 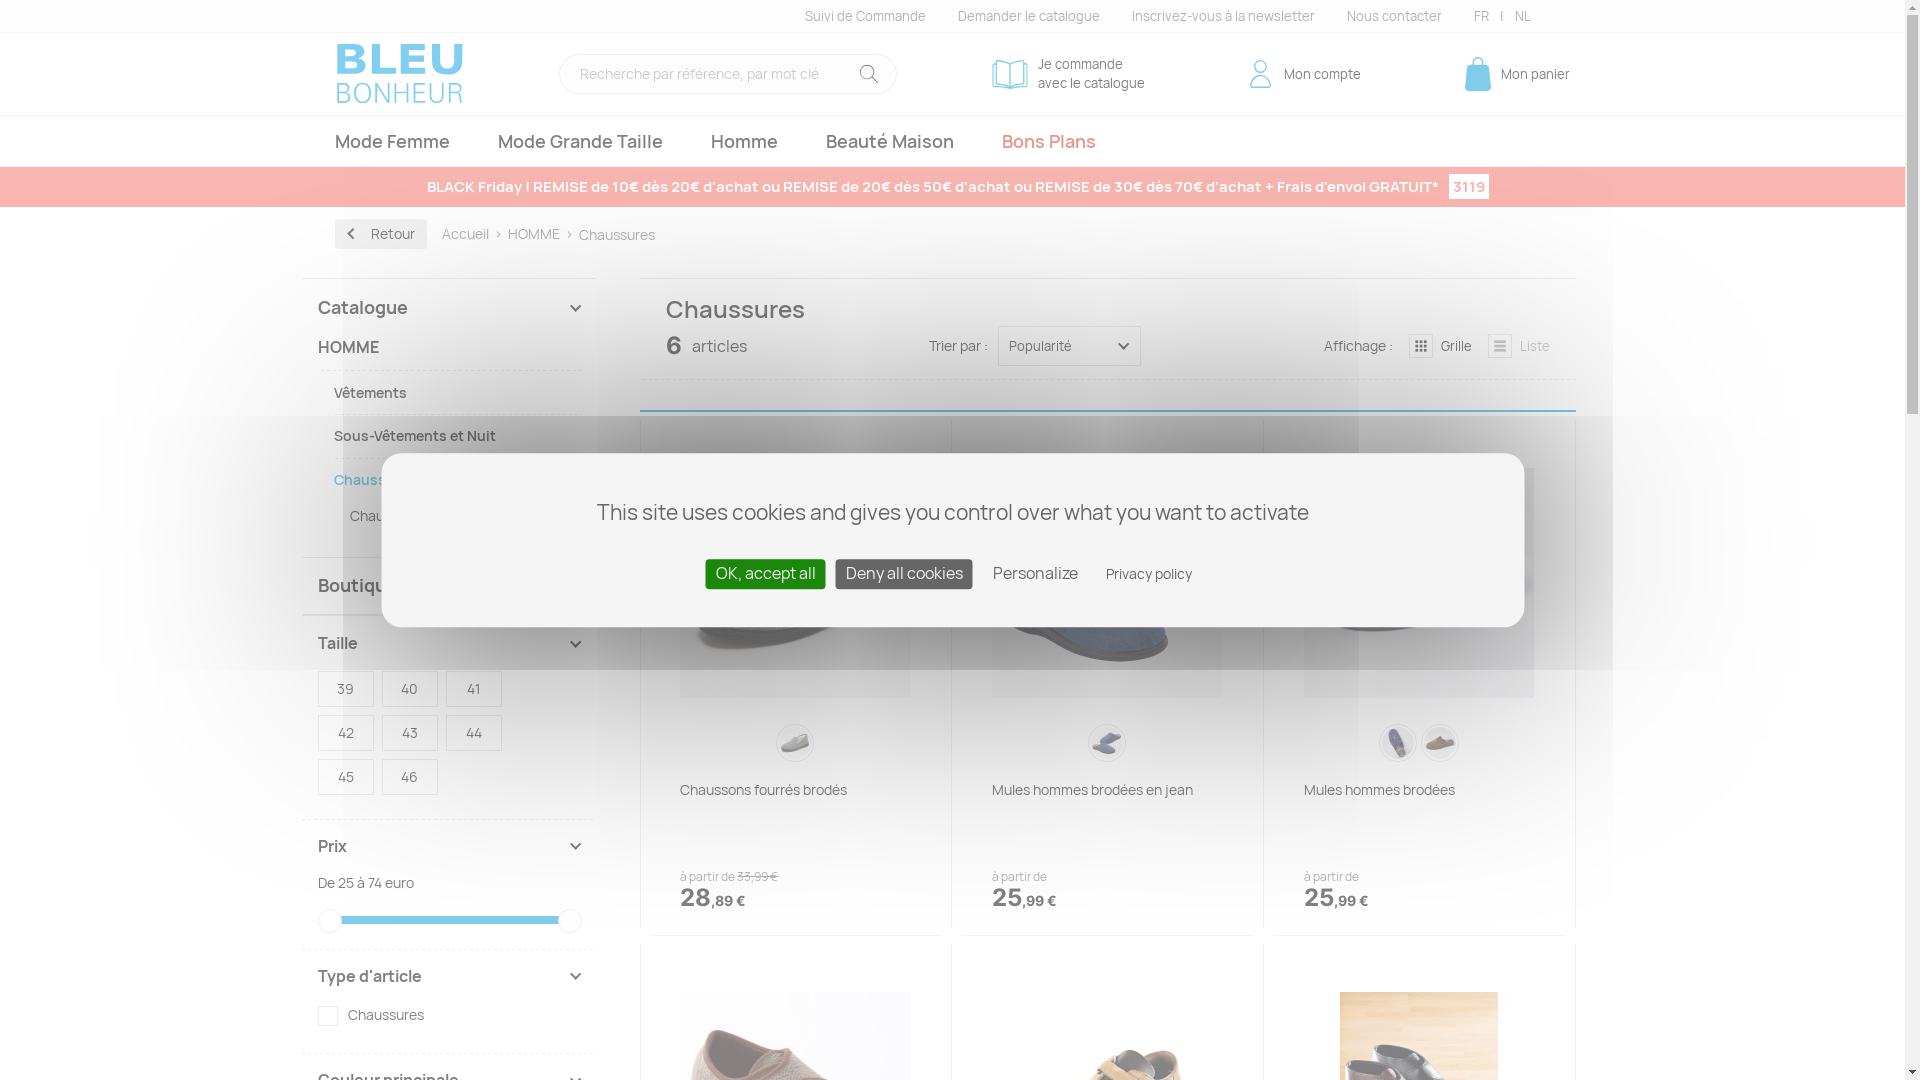 I want to click on Mode Grande Taille, so click(x=580, y=142).